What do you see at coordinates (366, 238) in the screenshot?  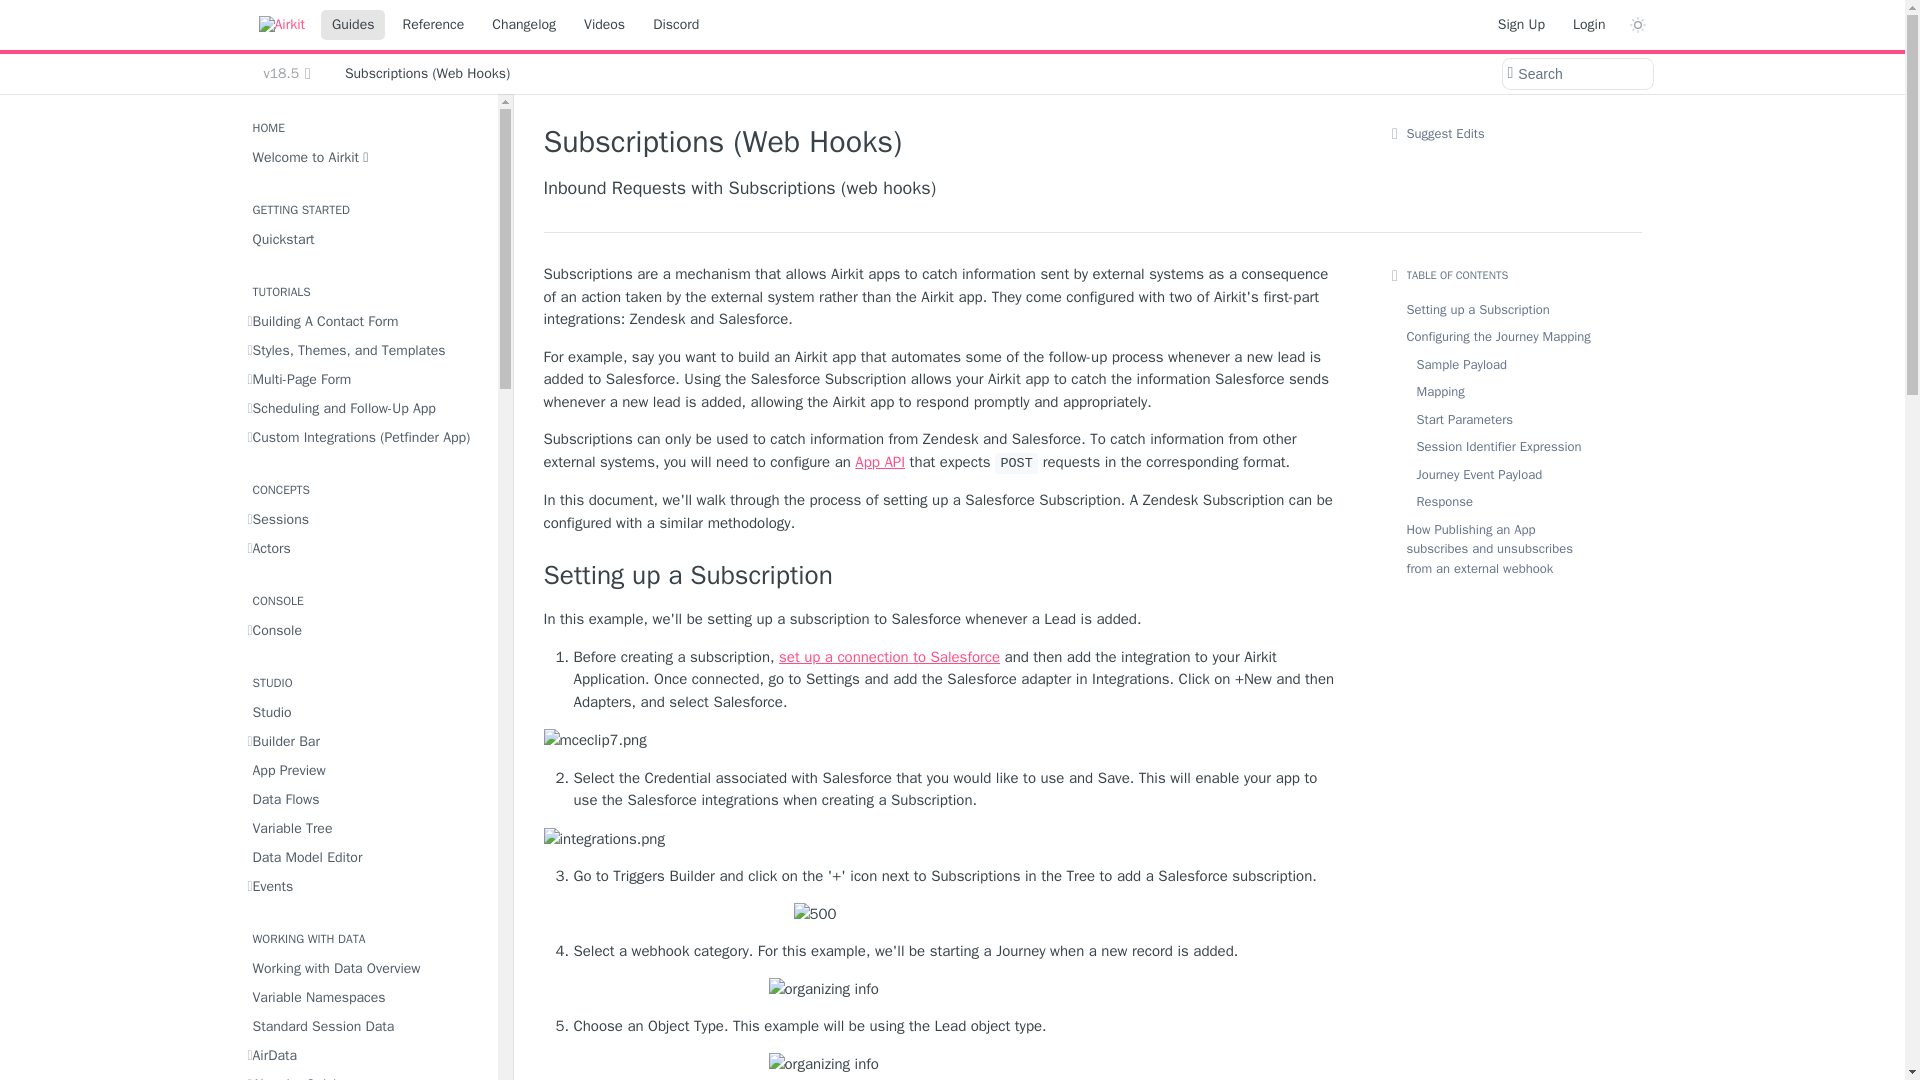 I see `Quickstart` at bounding box center [366, 238].